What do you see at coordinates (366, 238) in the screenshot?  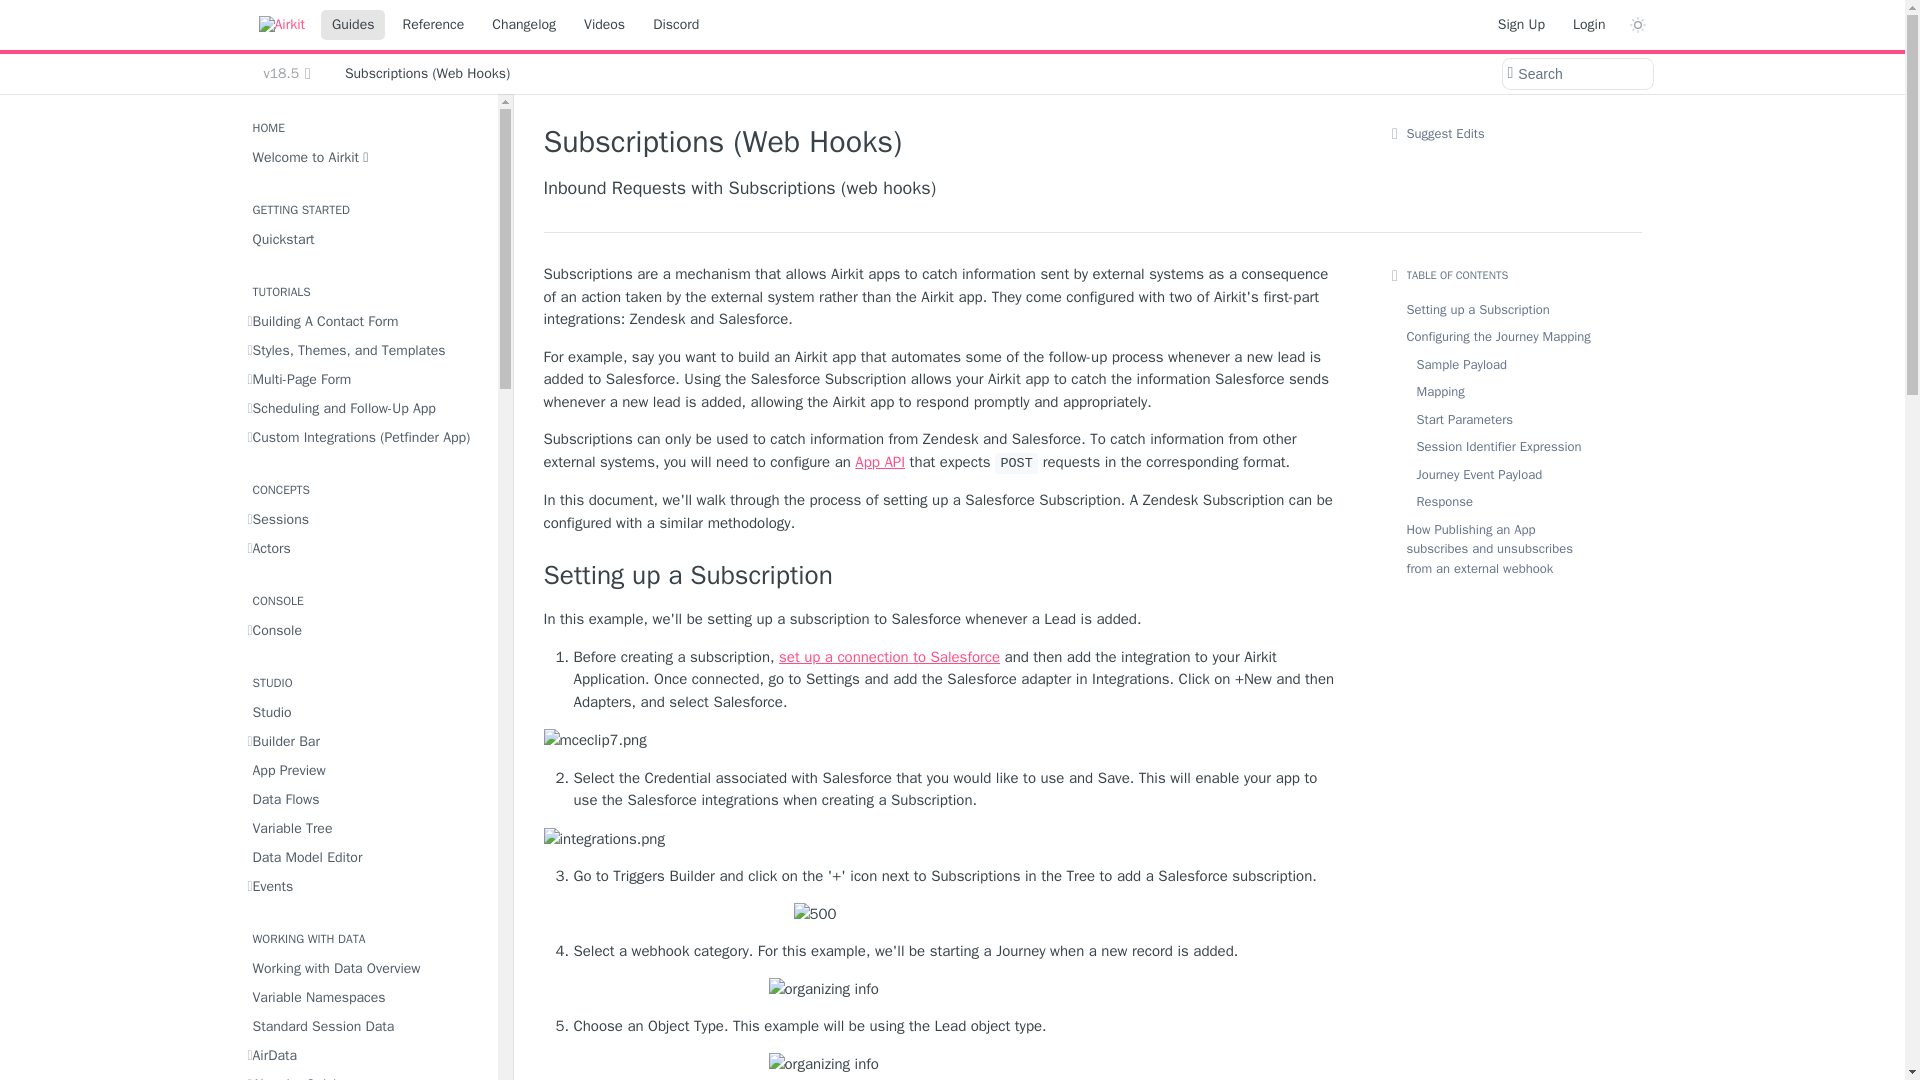 I see `Quickstart` at bounding box center [366, 238].